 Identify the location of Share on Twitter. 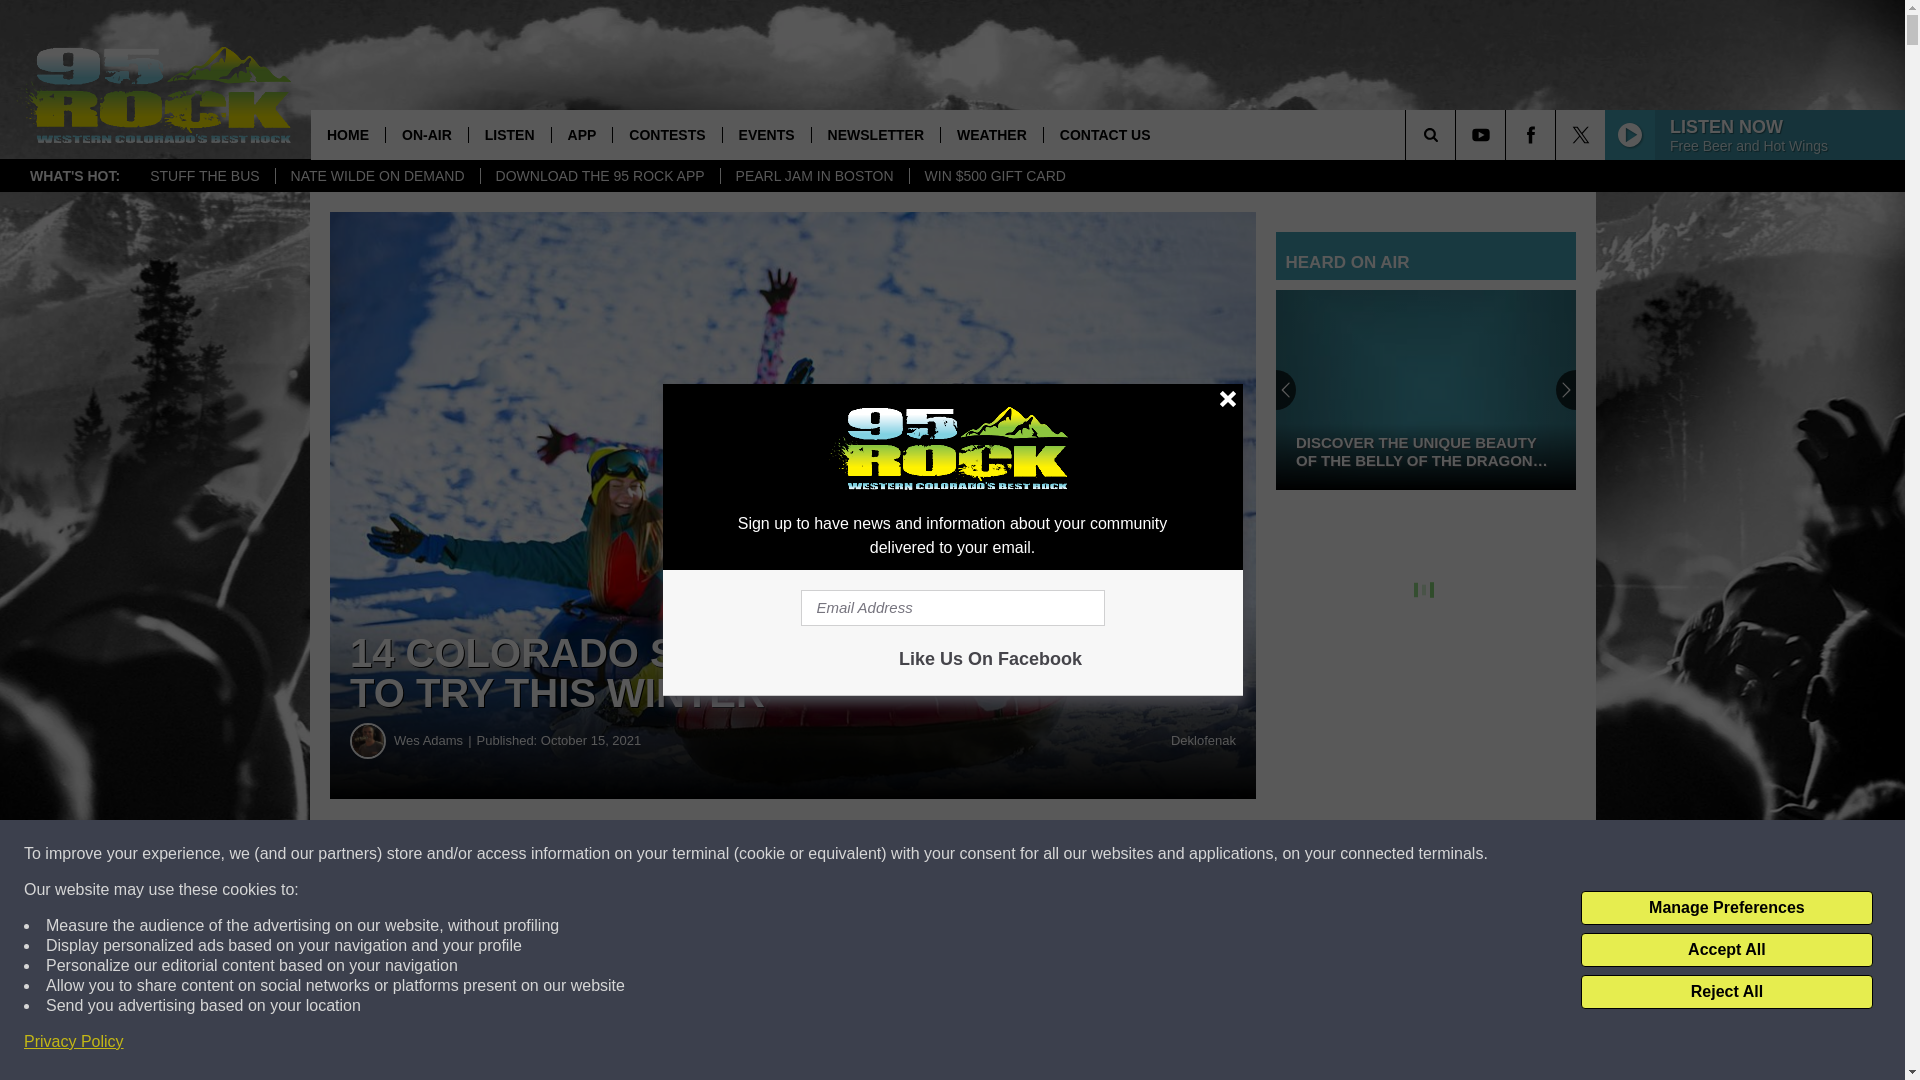
(978, 854).